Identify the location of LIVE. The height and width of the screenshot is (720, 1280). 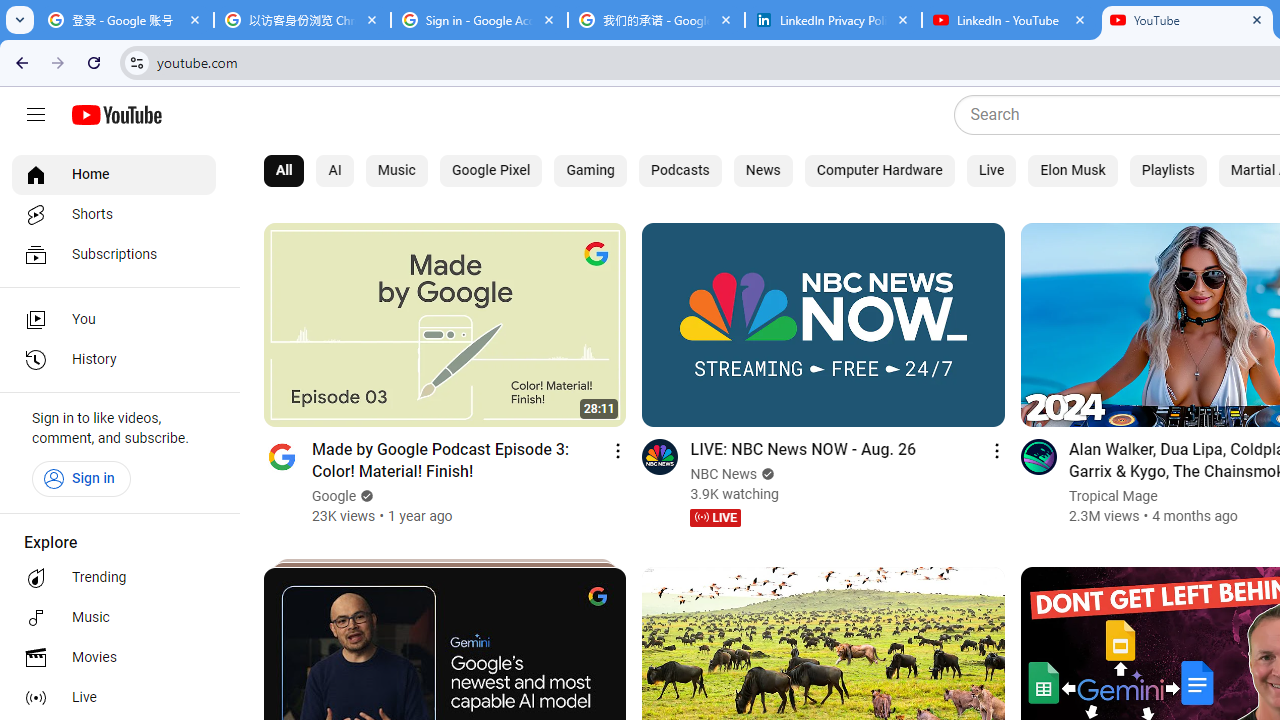
(715, 518).